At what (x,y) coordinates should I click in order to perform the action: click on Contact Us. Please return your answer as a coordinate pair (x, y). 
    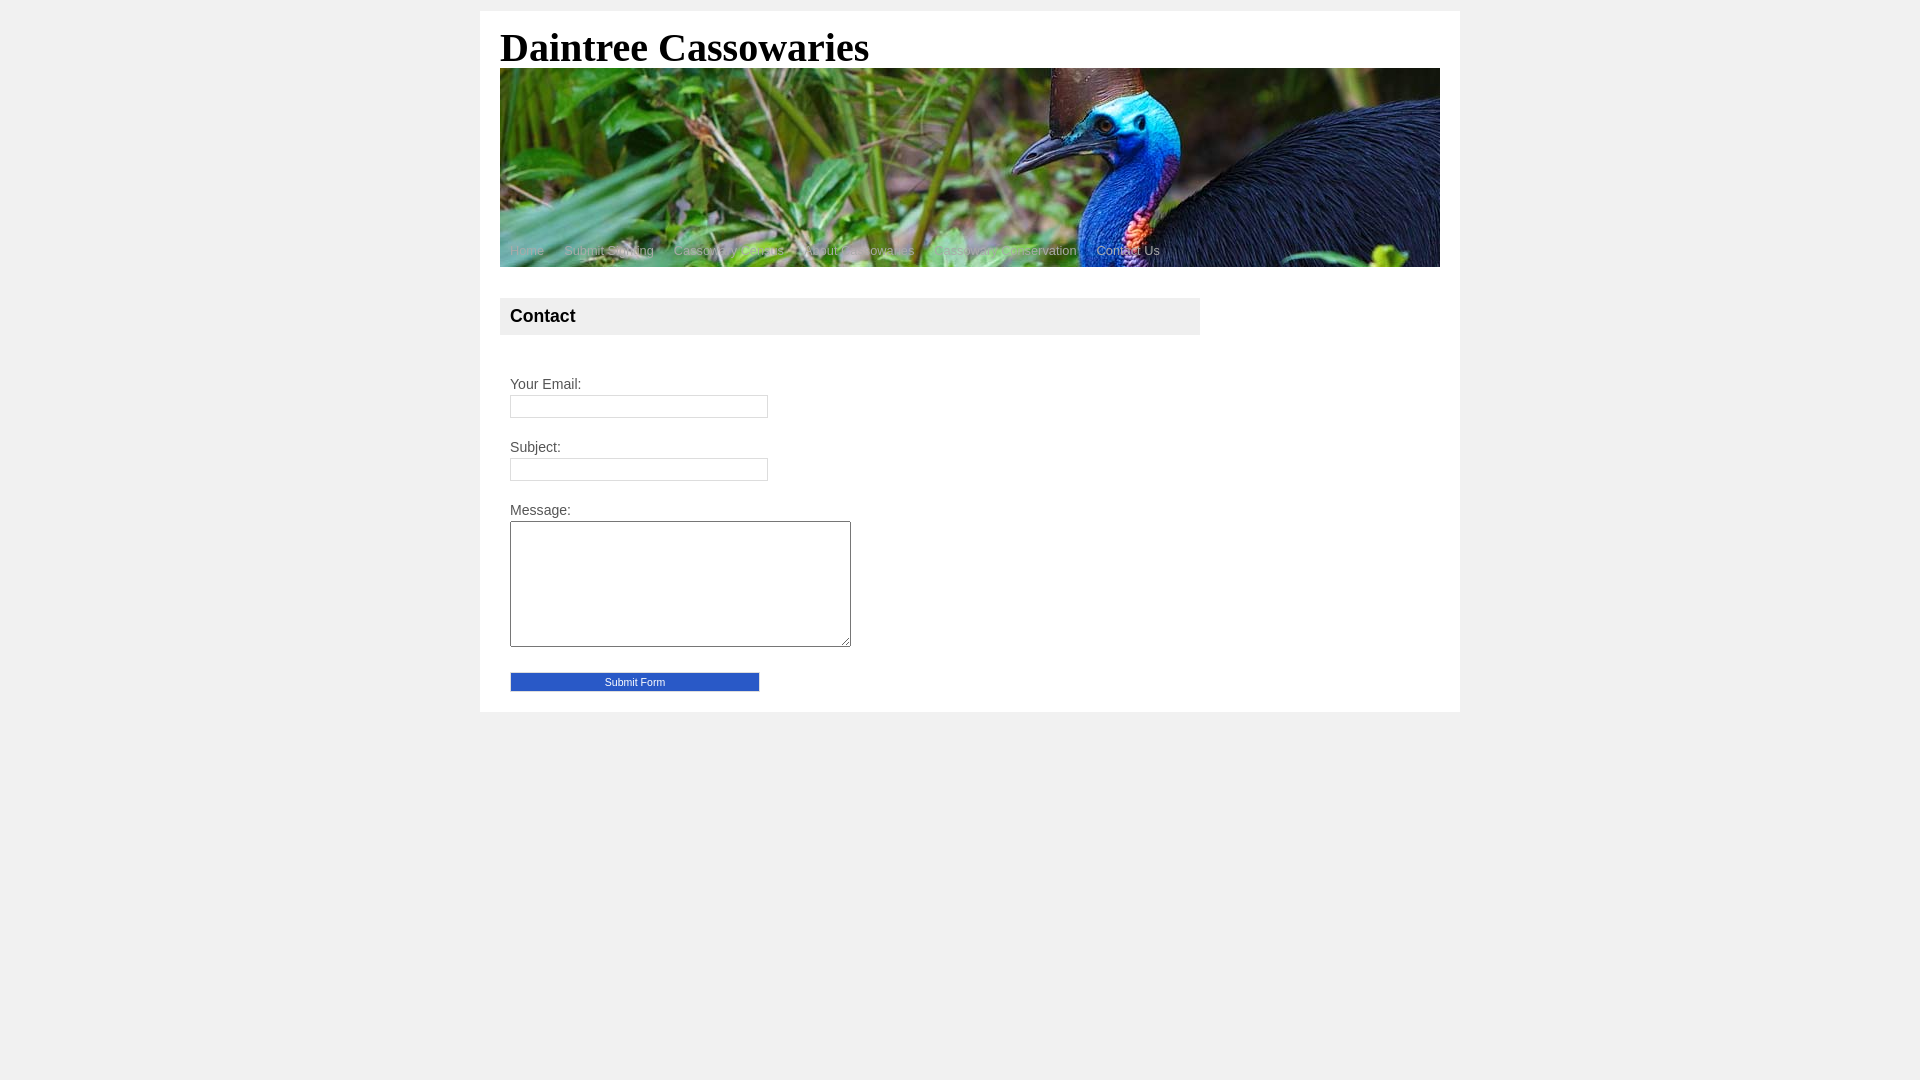
    Looking at the image, I should click on (1128, 252).